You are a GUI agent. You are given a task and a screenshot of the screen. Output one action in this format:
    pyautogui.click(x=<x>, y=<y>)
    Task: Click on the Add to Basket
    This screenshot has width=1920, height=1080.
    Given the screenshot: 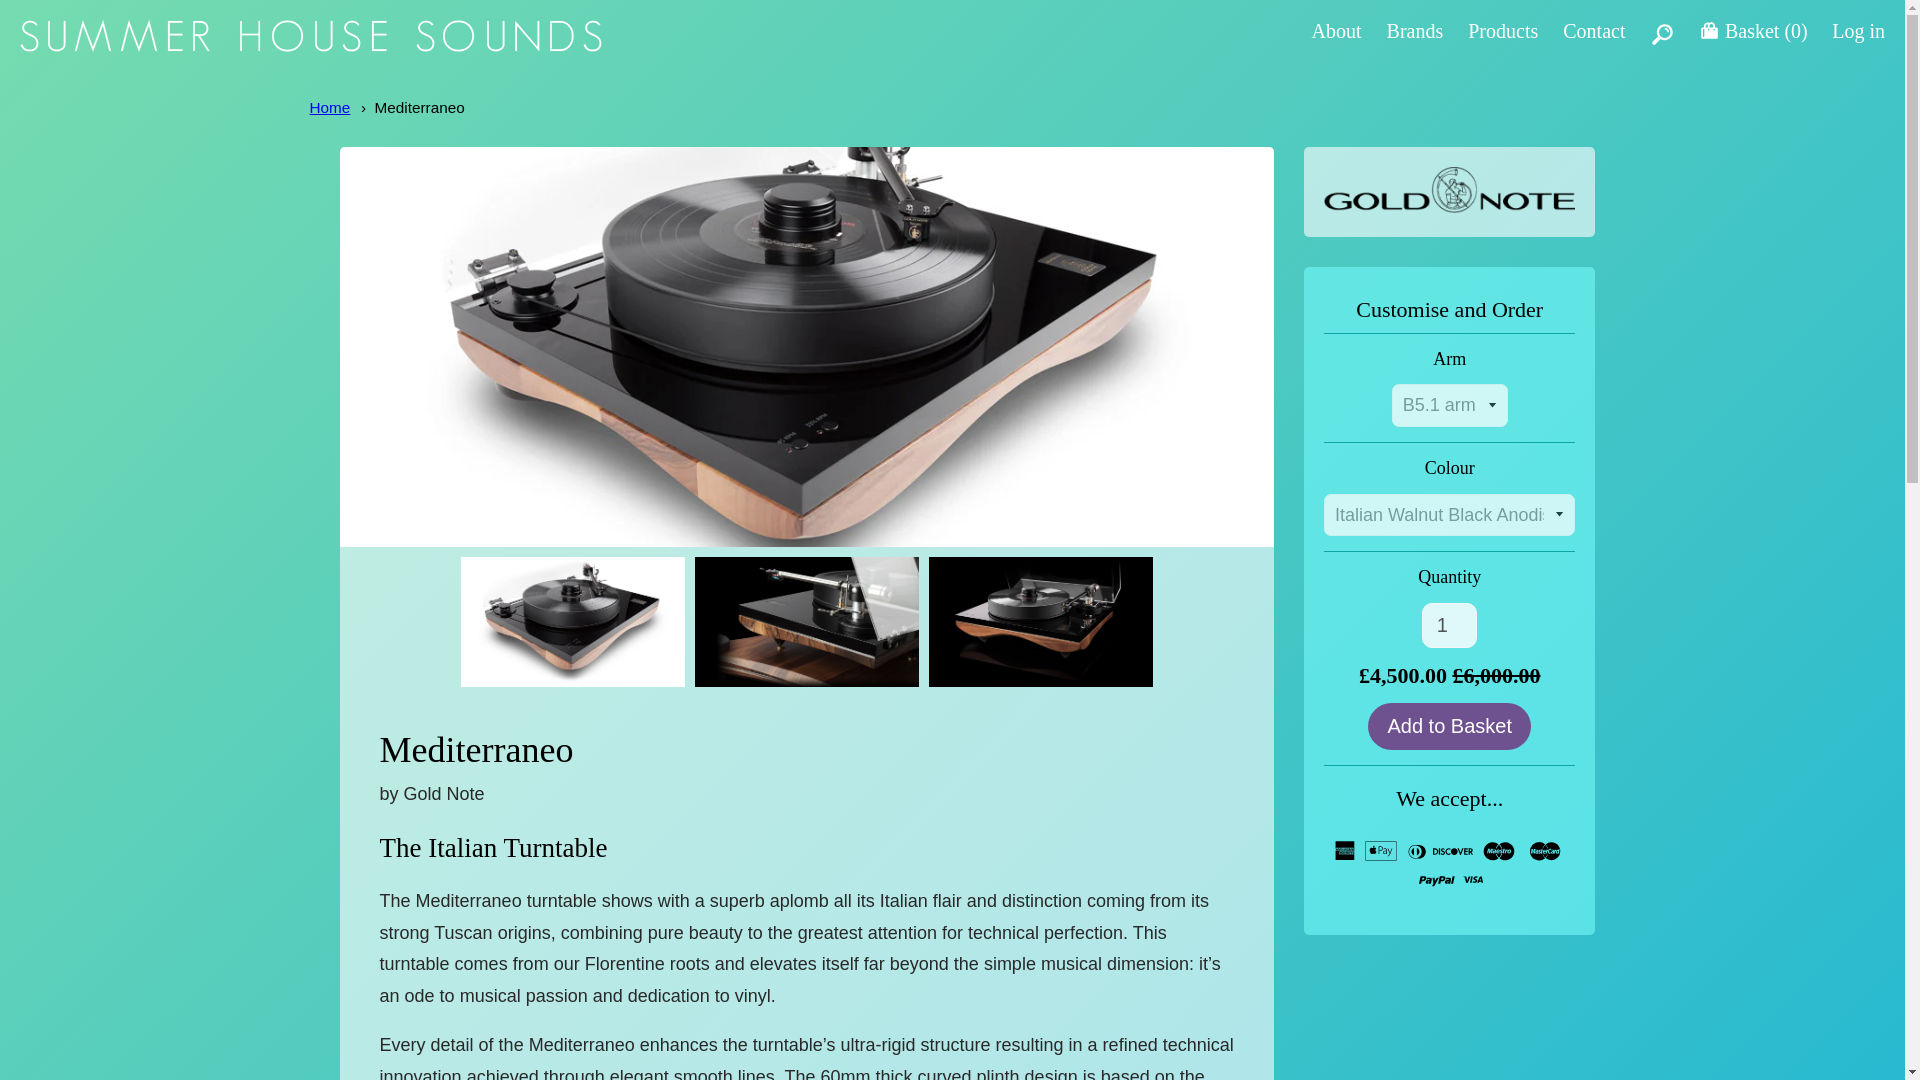 What is the action you would take?
    pyautogui.click(x=1448, y=726)
    